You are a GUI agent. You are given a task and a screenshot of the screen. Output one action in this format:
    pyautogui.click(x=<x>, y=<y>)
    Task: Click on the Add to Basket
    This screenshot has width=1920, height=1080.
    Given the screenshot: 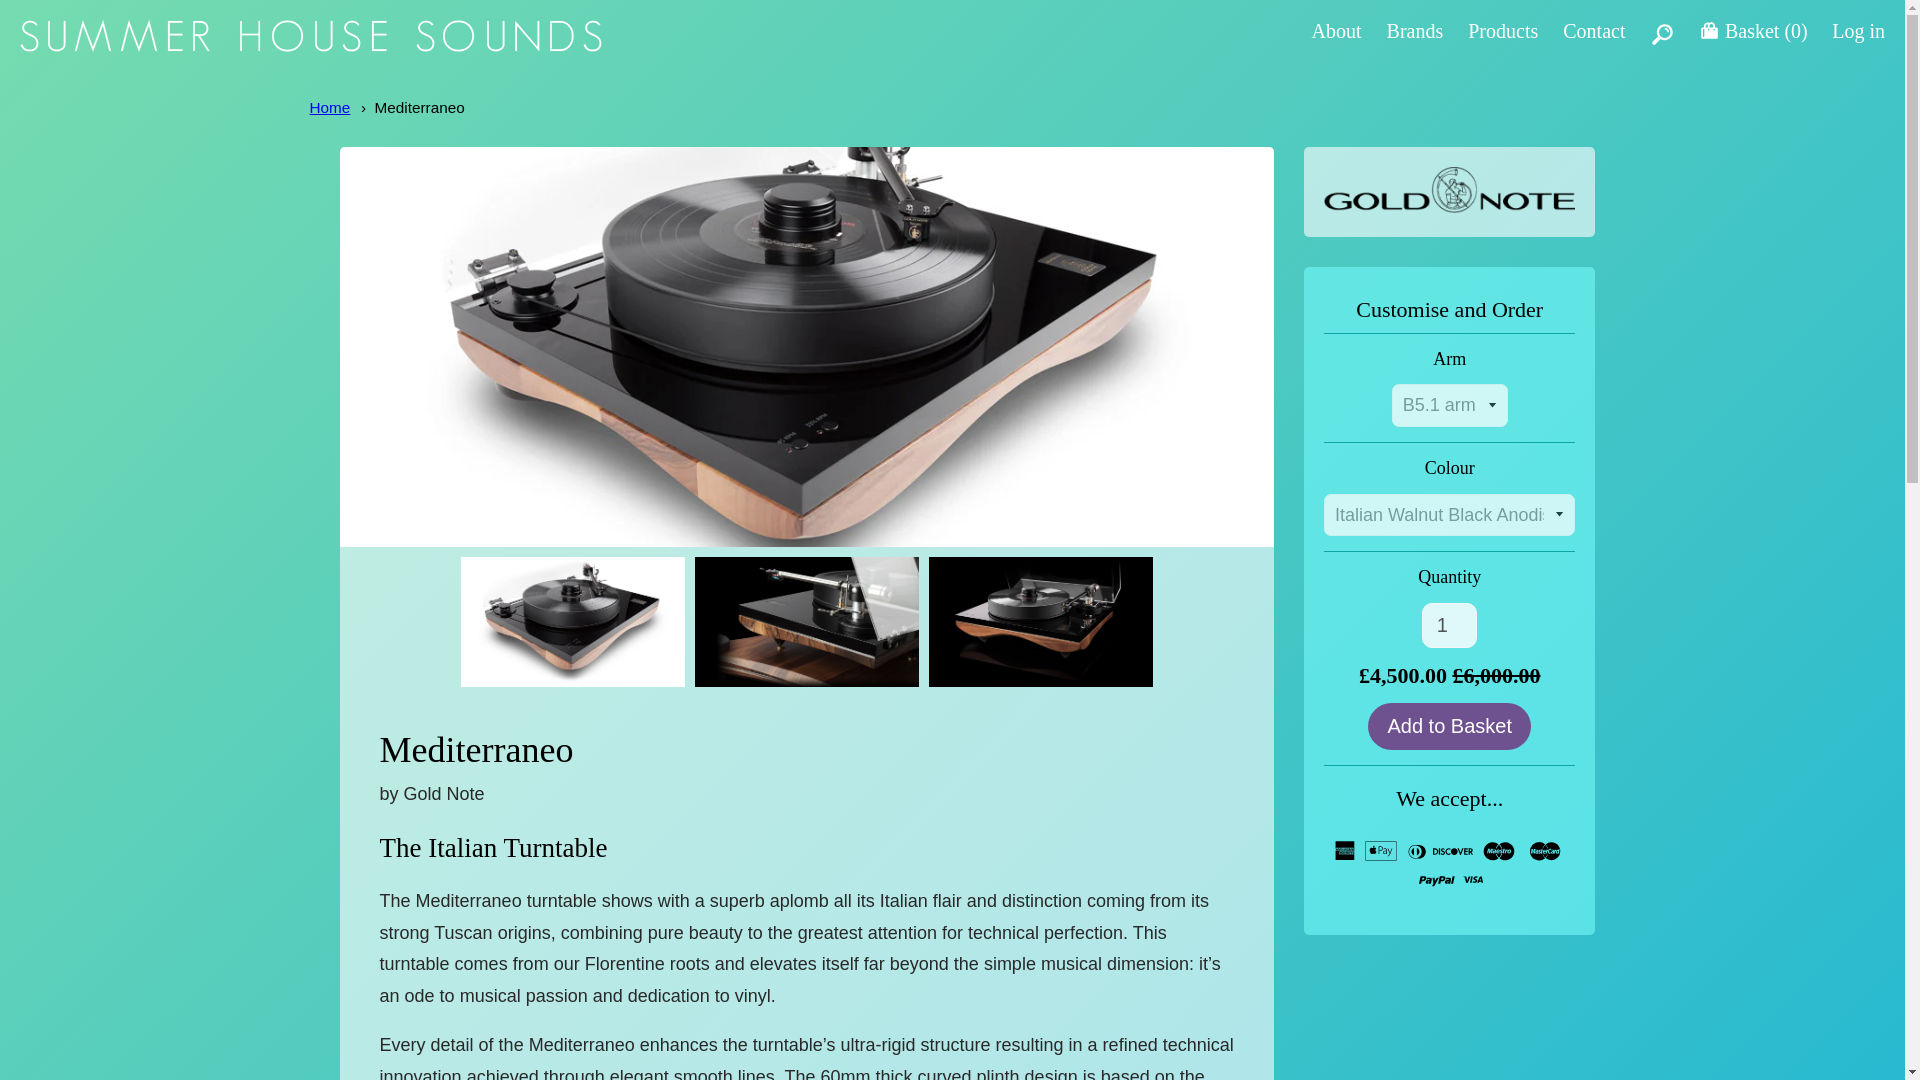 What is the action you would take?
    pyautogui.click(x=1448, y=726)
    